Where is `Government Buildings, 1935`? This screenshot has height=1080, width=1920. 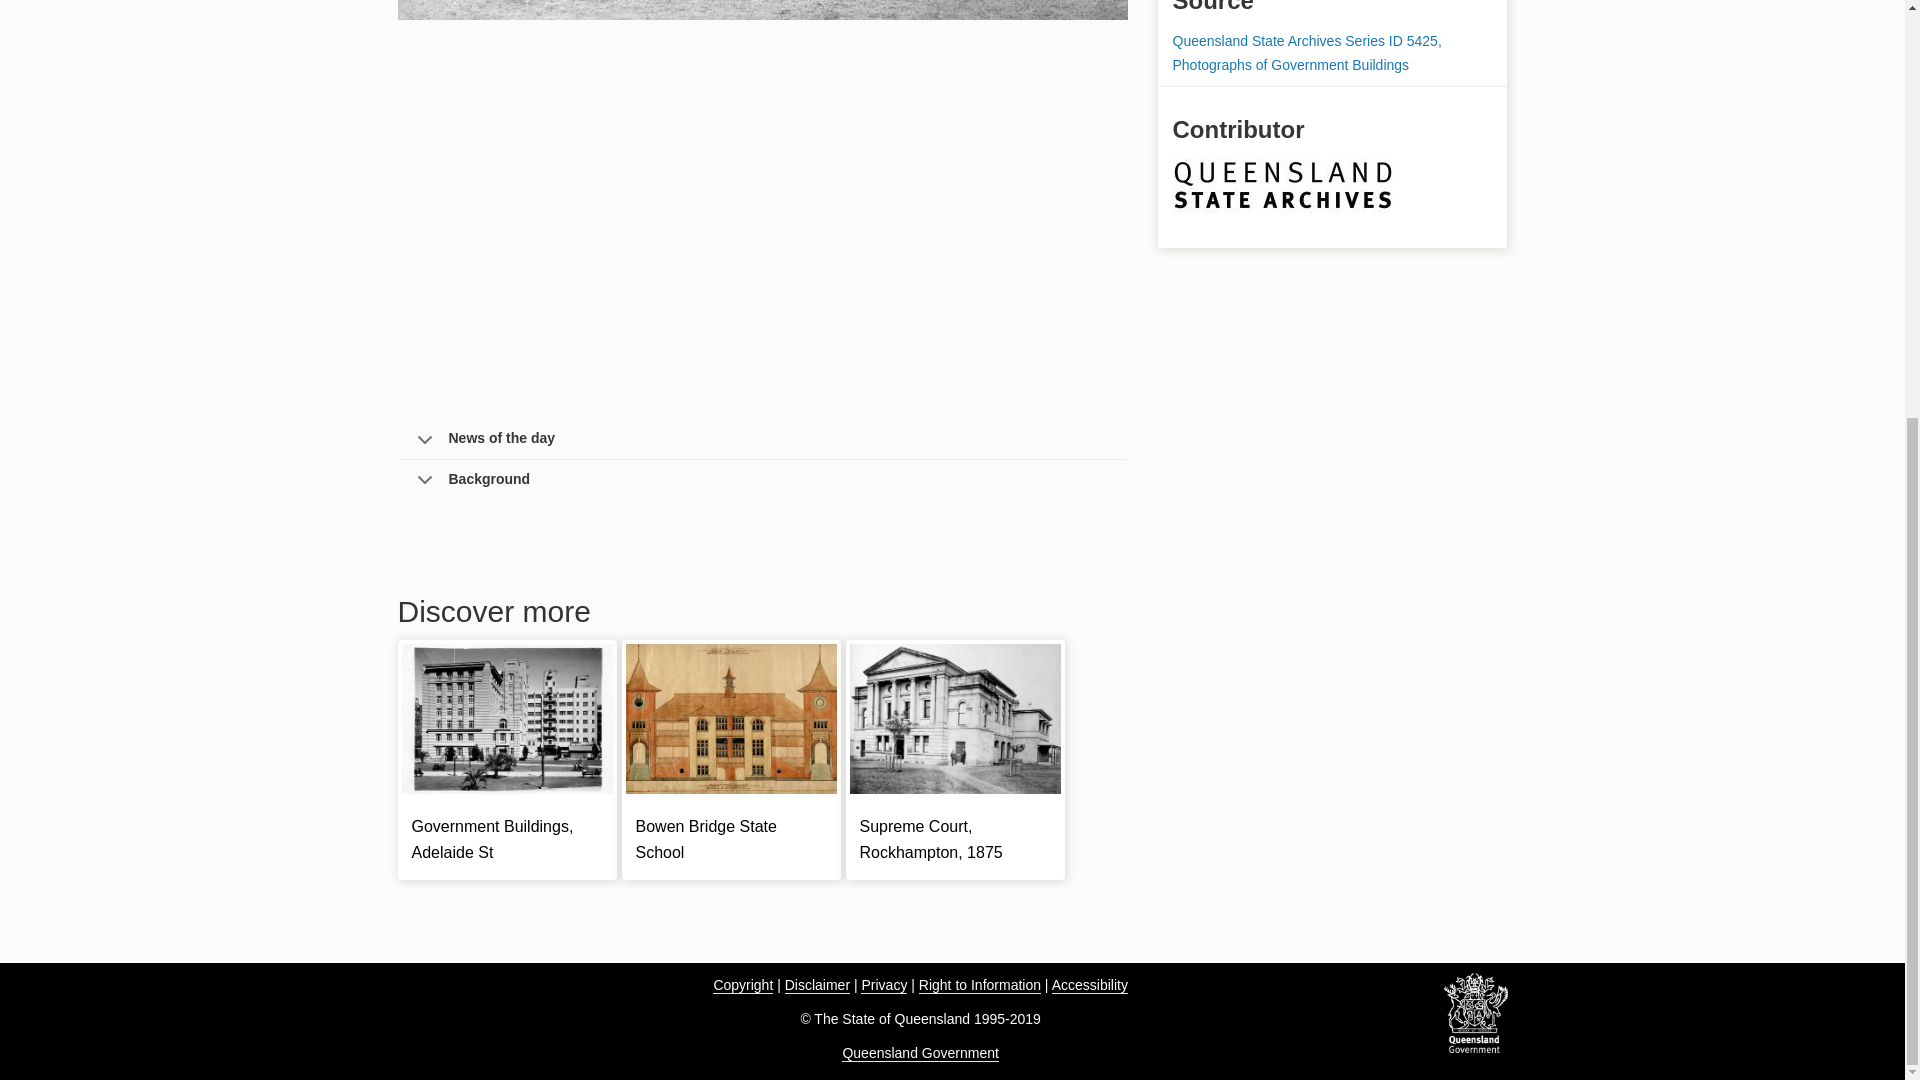
Government Buildings, 1935 is located at coordinates (506, 718).